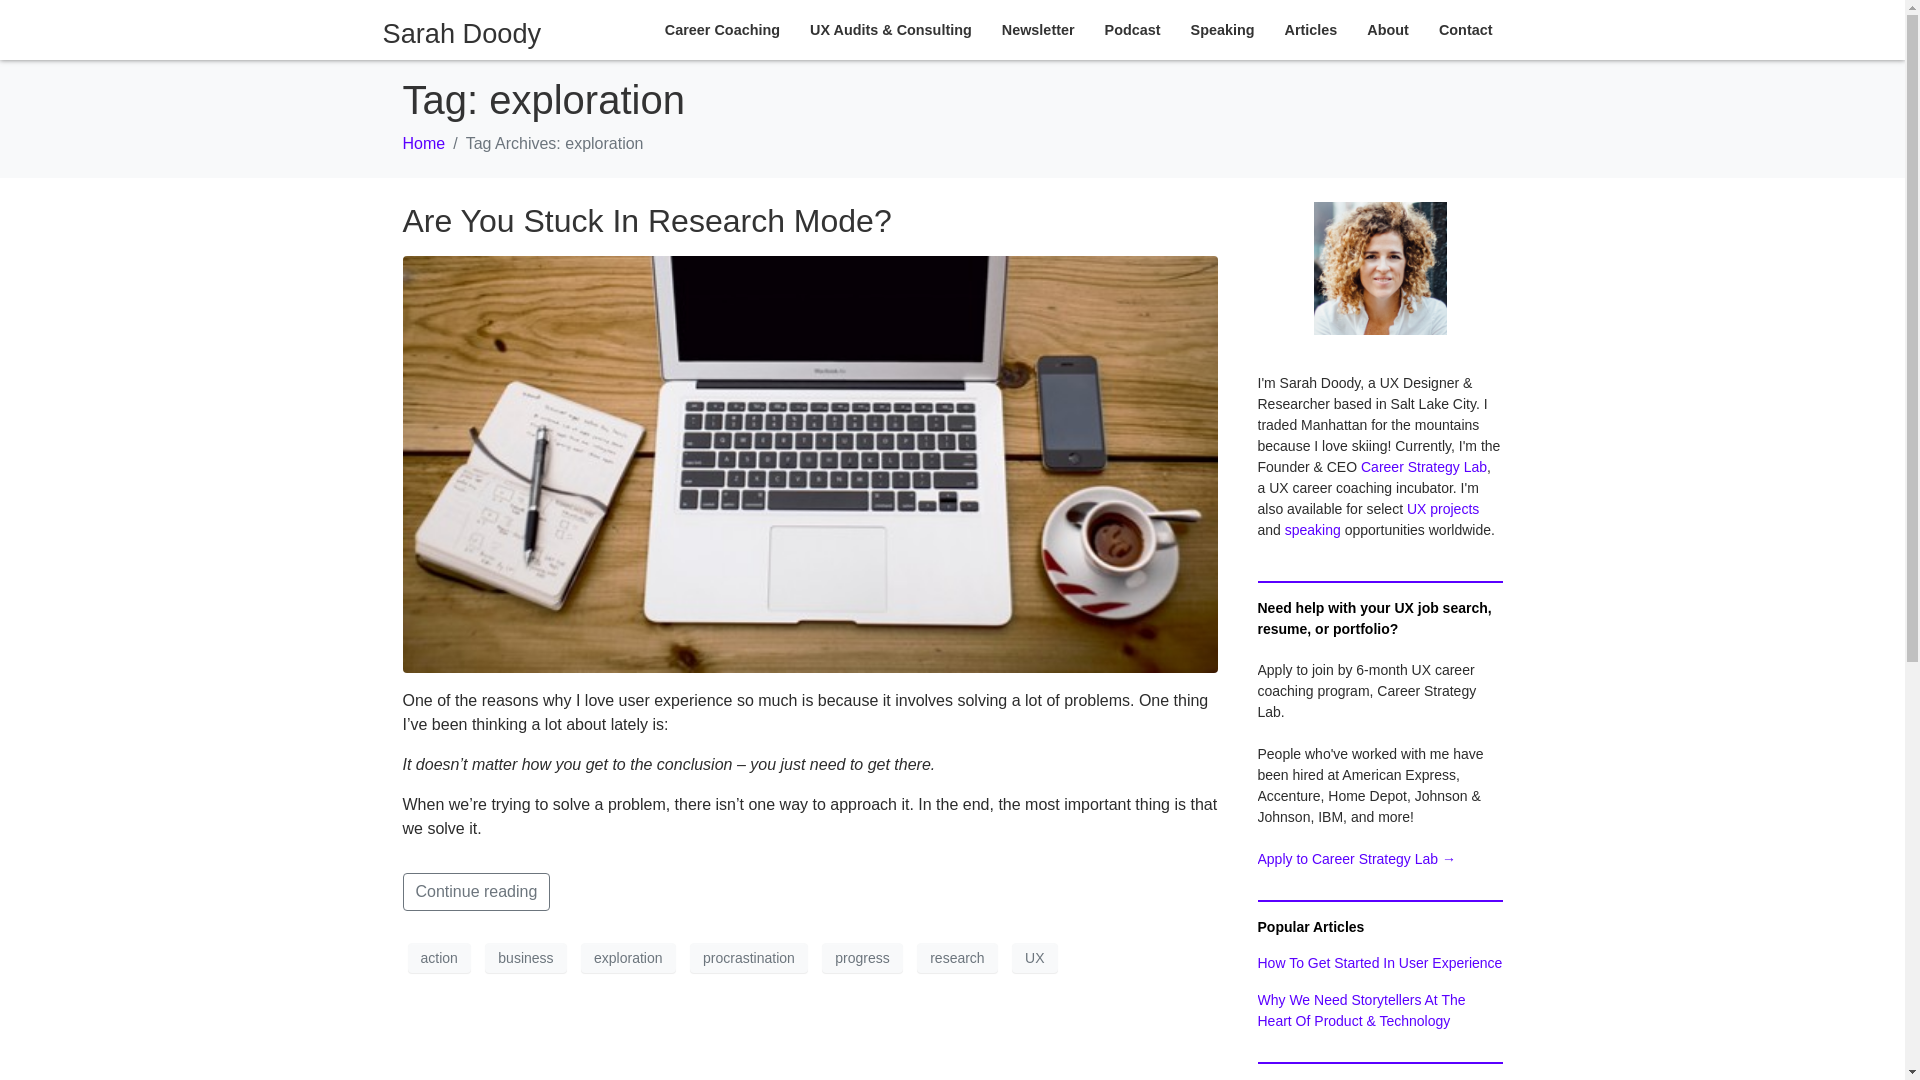  I want to click on Sarah Doody, so click(462, 33).